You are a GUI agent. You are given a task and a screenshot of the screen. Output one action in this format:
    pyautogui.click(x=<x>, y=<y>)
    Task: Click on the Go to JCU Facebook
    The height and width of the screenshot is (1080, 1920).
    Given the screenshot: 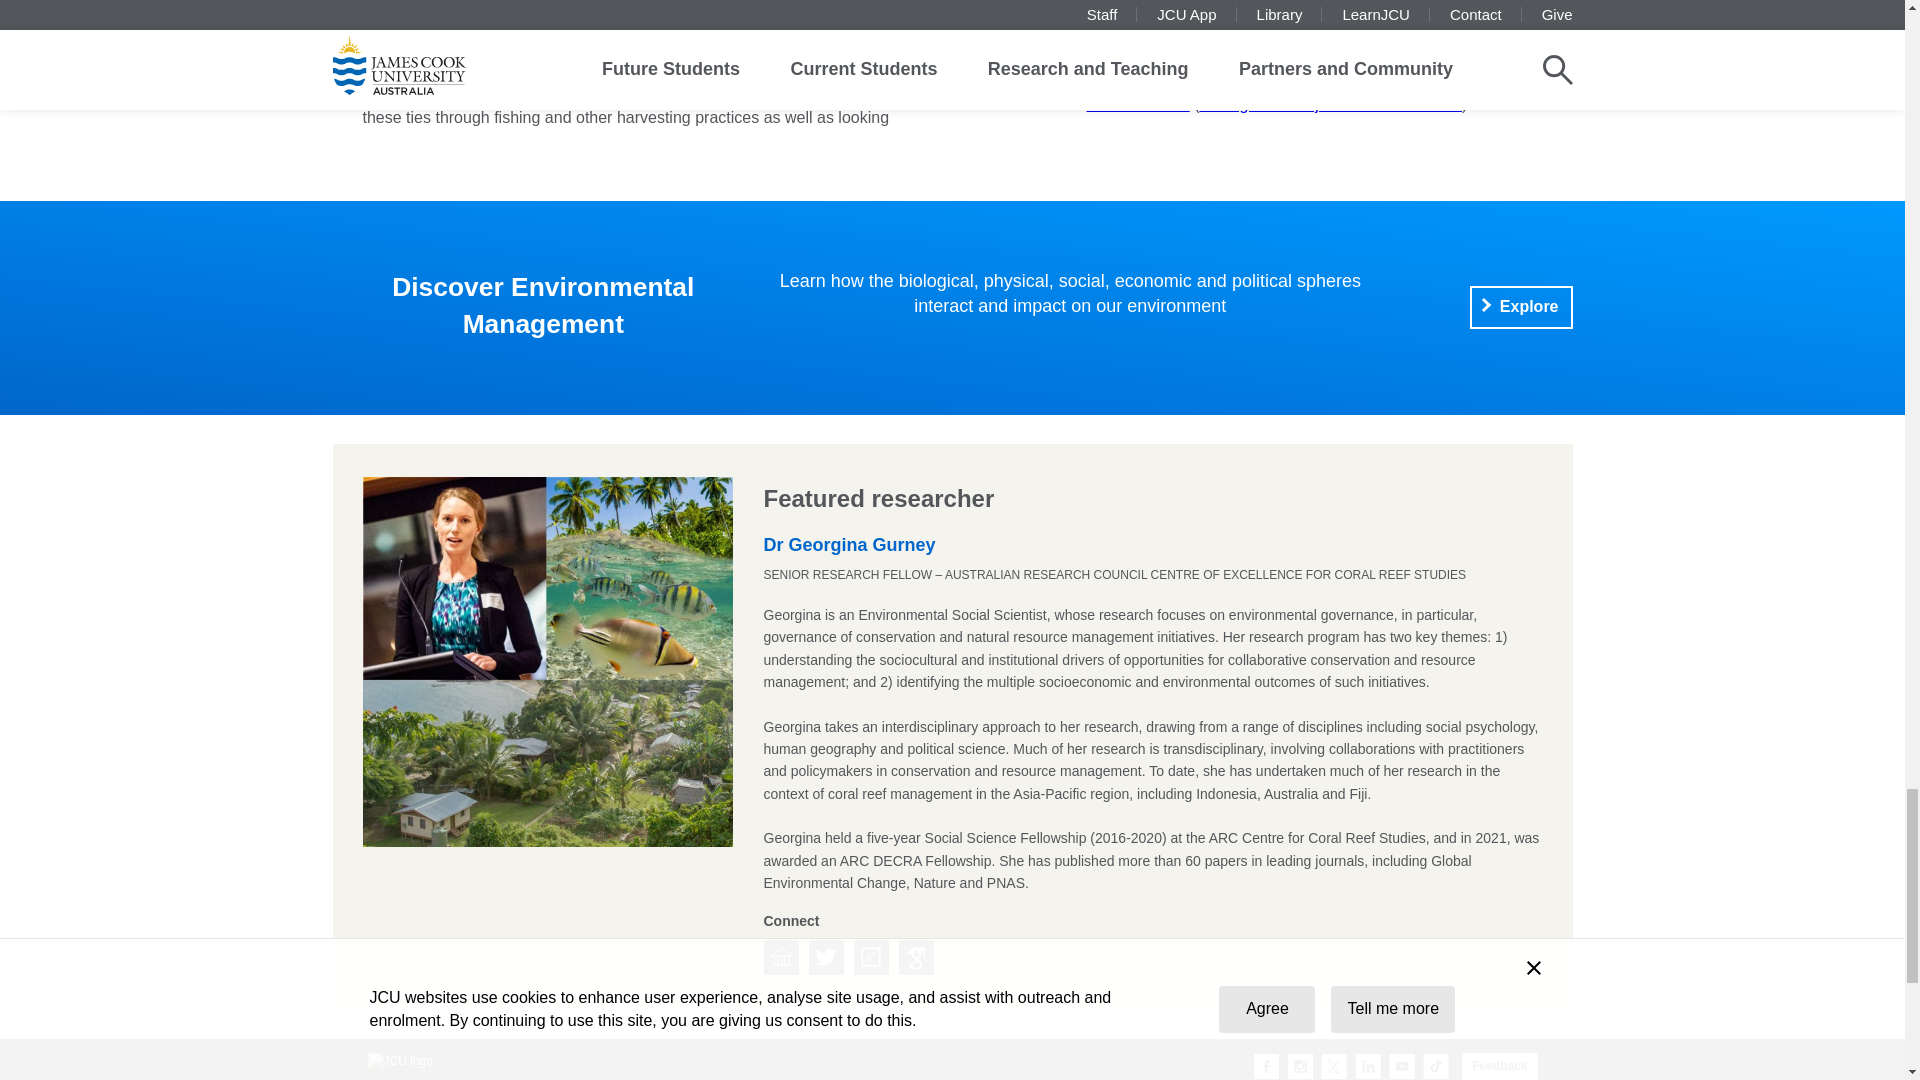 What is the action you would take?
    pyautogui.click(x=1266, y=1067)
    